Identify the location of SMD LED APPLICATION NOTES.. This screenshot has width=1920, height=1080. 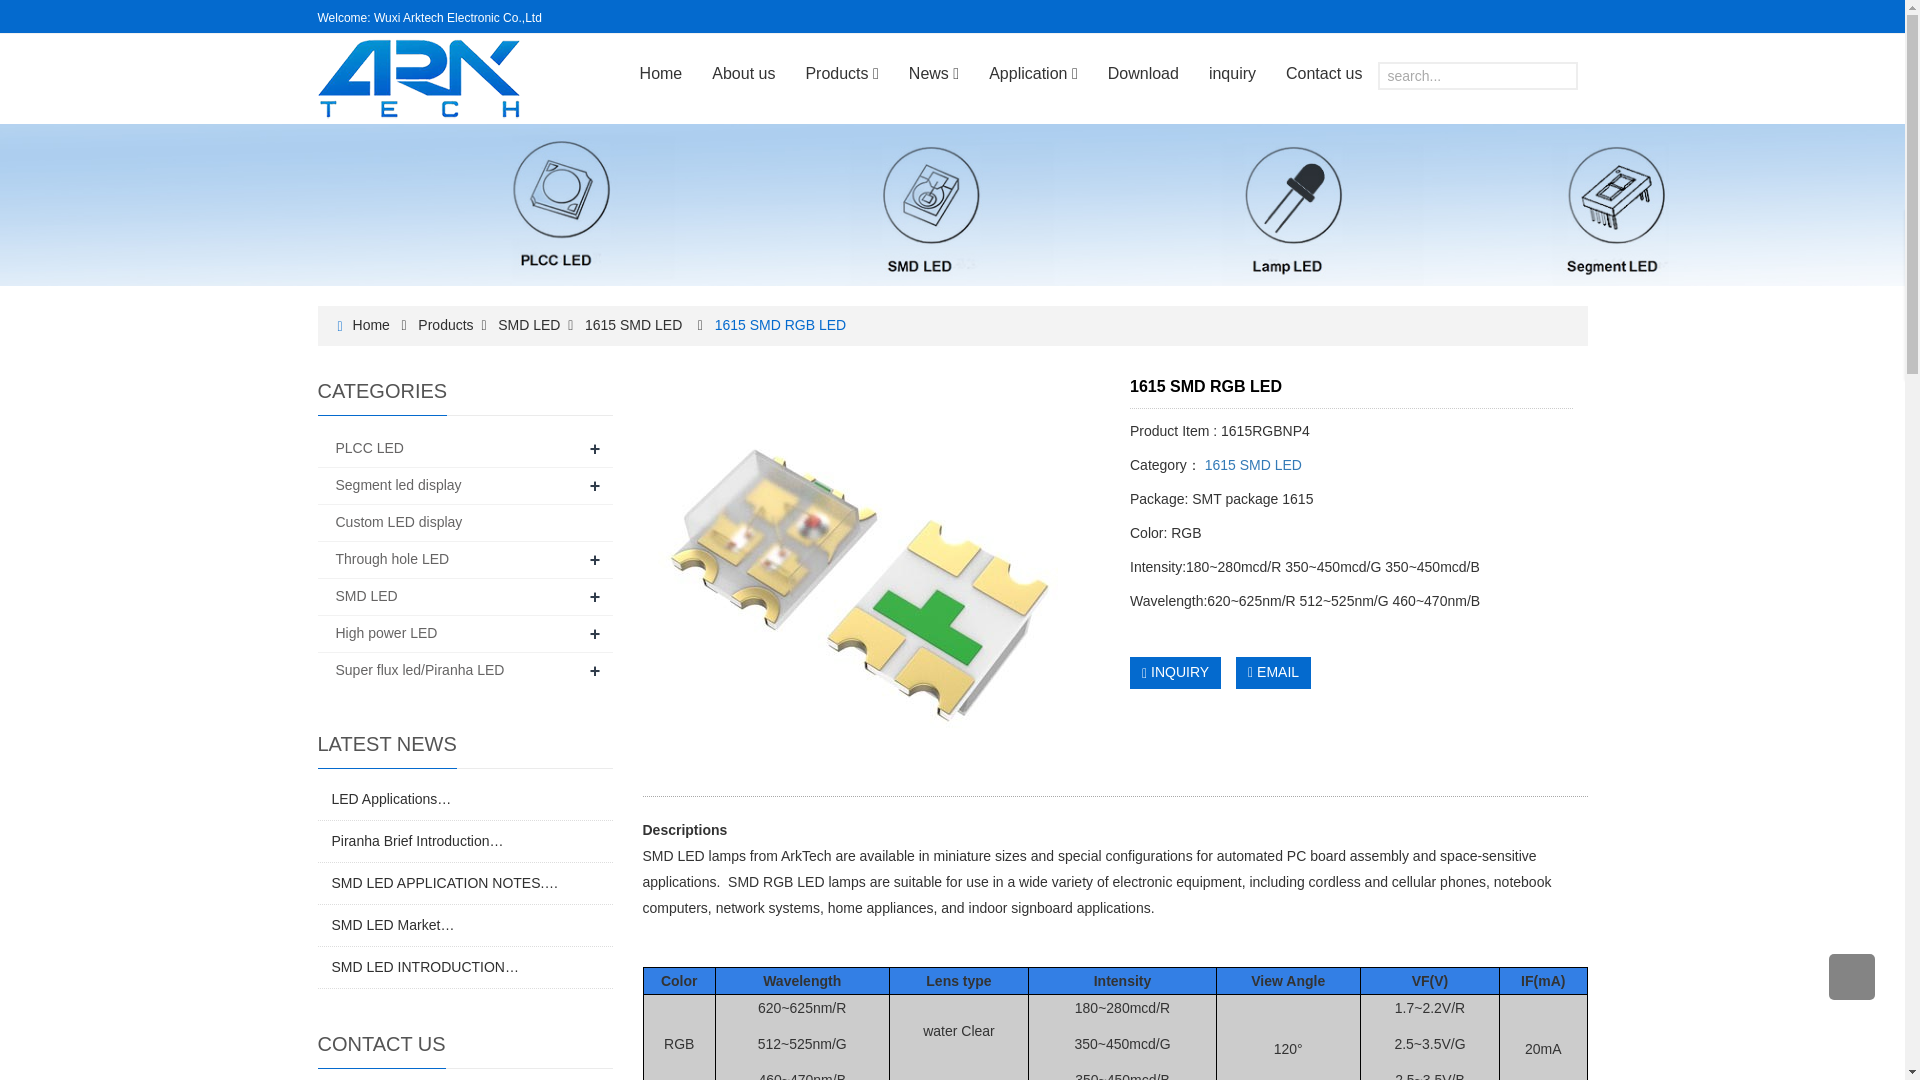
(445, 882).